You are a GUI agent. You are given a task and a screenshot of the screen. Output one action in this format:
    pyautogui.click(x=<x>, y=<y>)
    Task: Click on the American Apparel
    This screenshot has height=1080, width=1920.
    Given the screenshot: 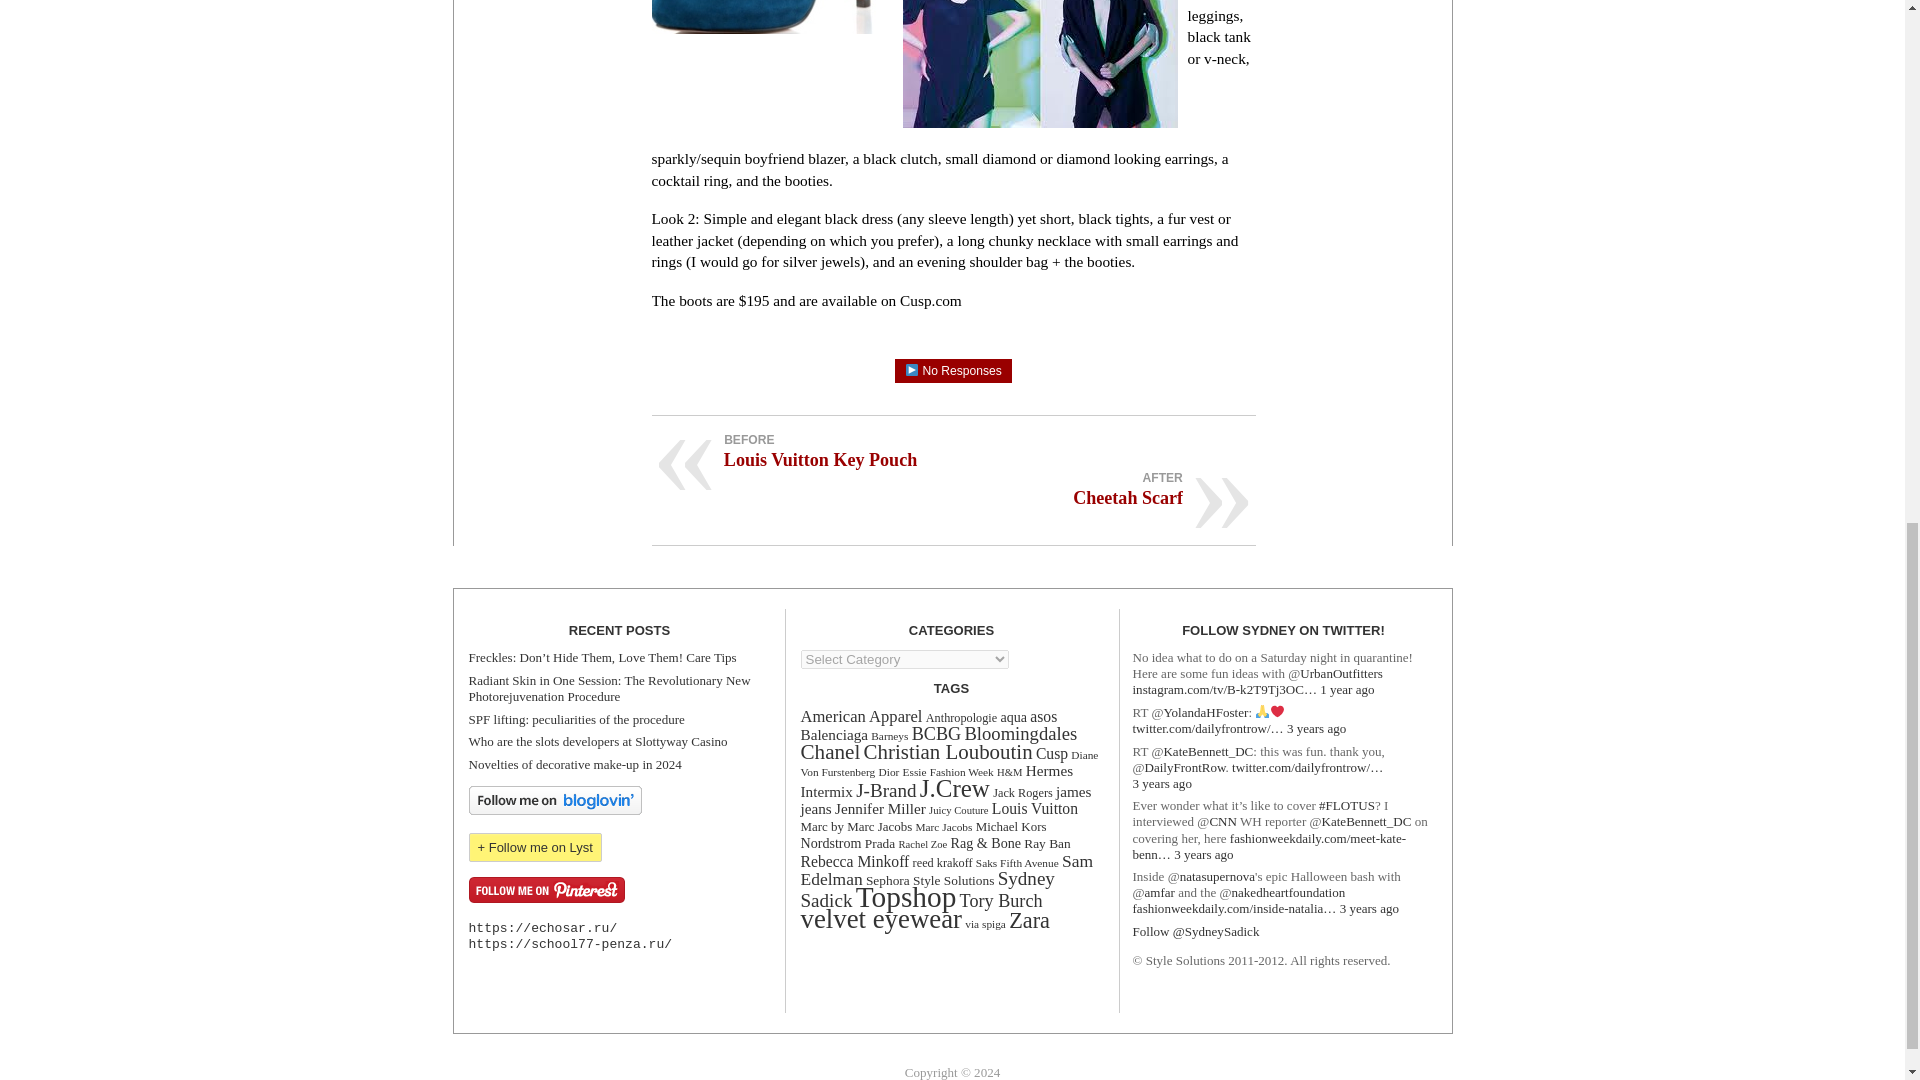 What is the action you would take?
    pyautogui.click(x=860, y=716)
    